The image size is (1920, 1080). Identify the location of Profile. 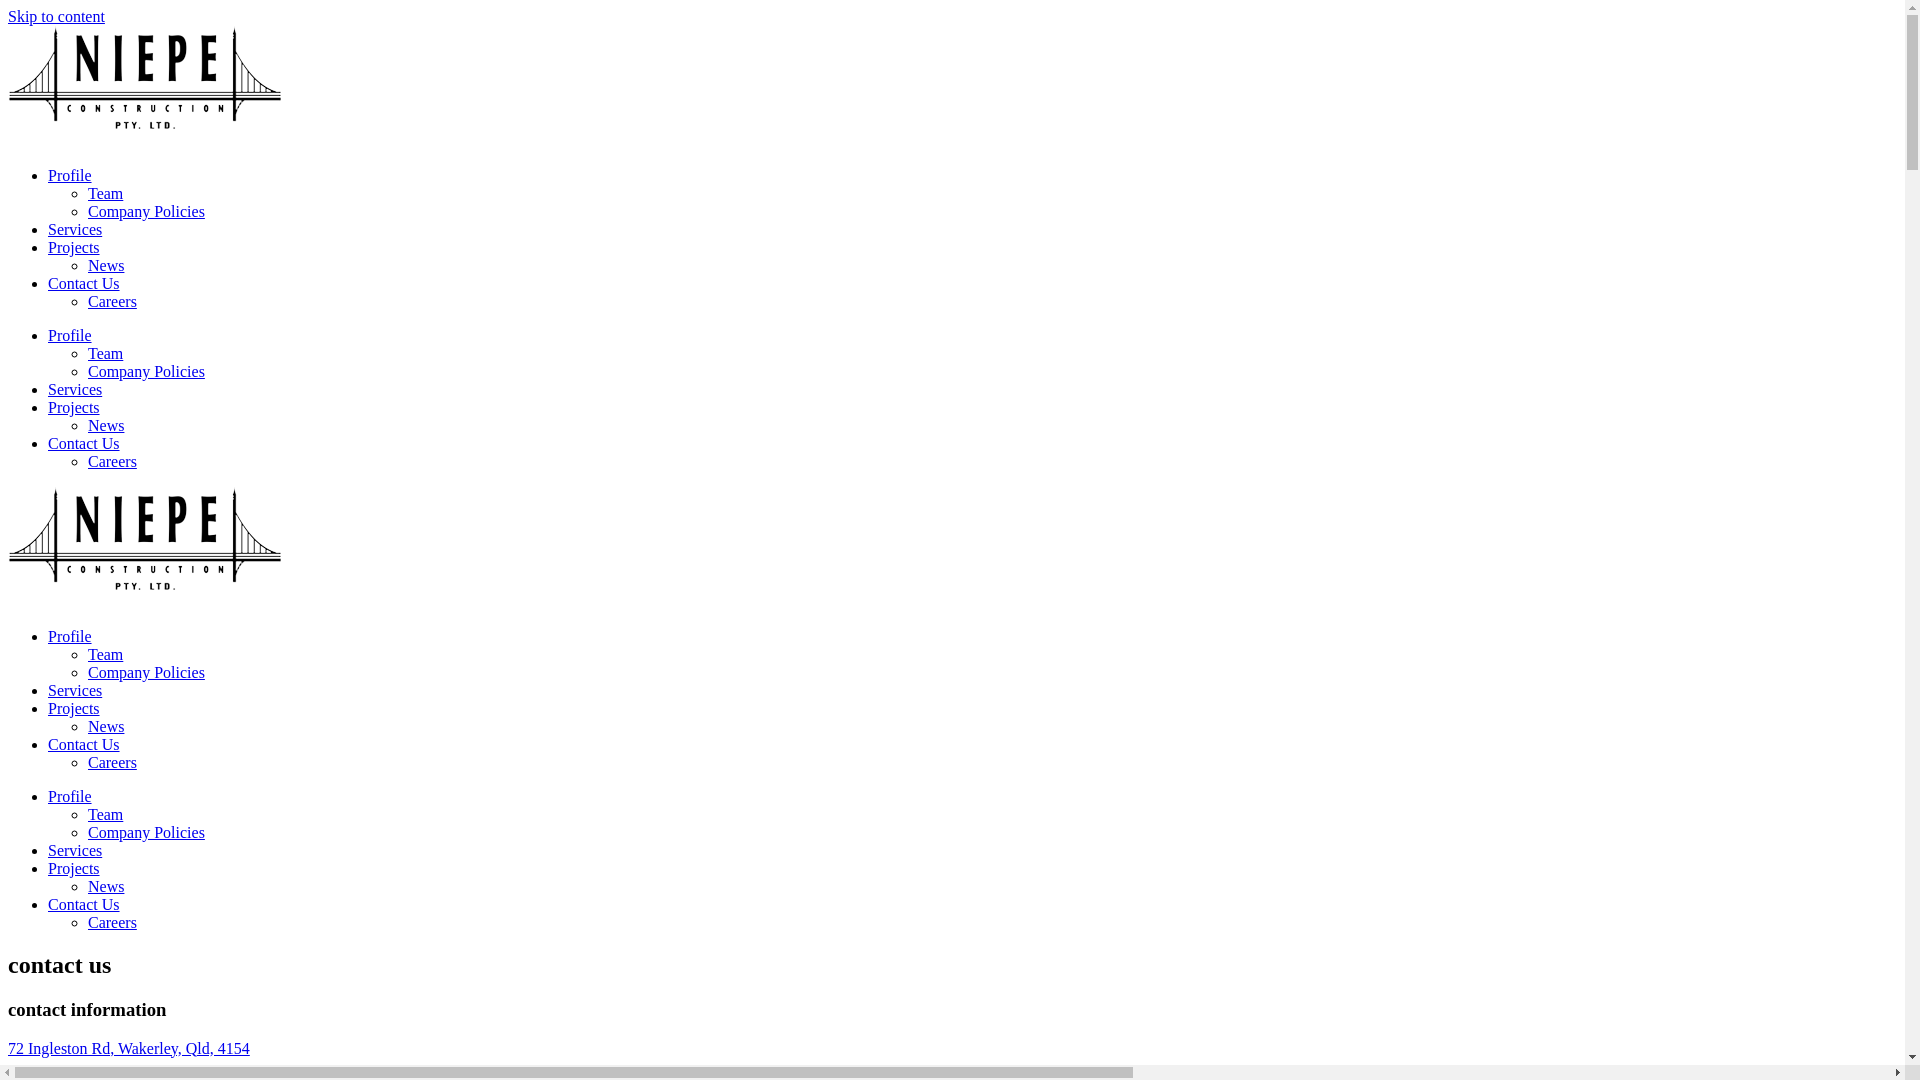
(70, 176).